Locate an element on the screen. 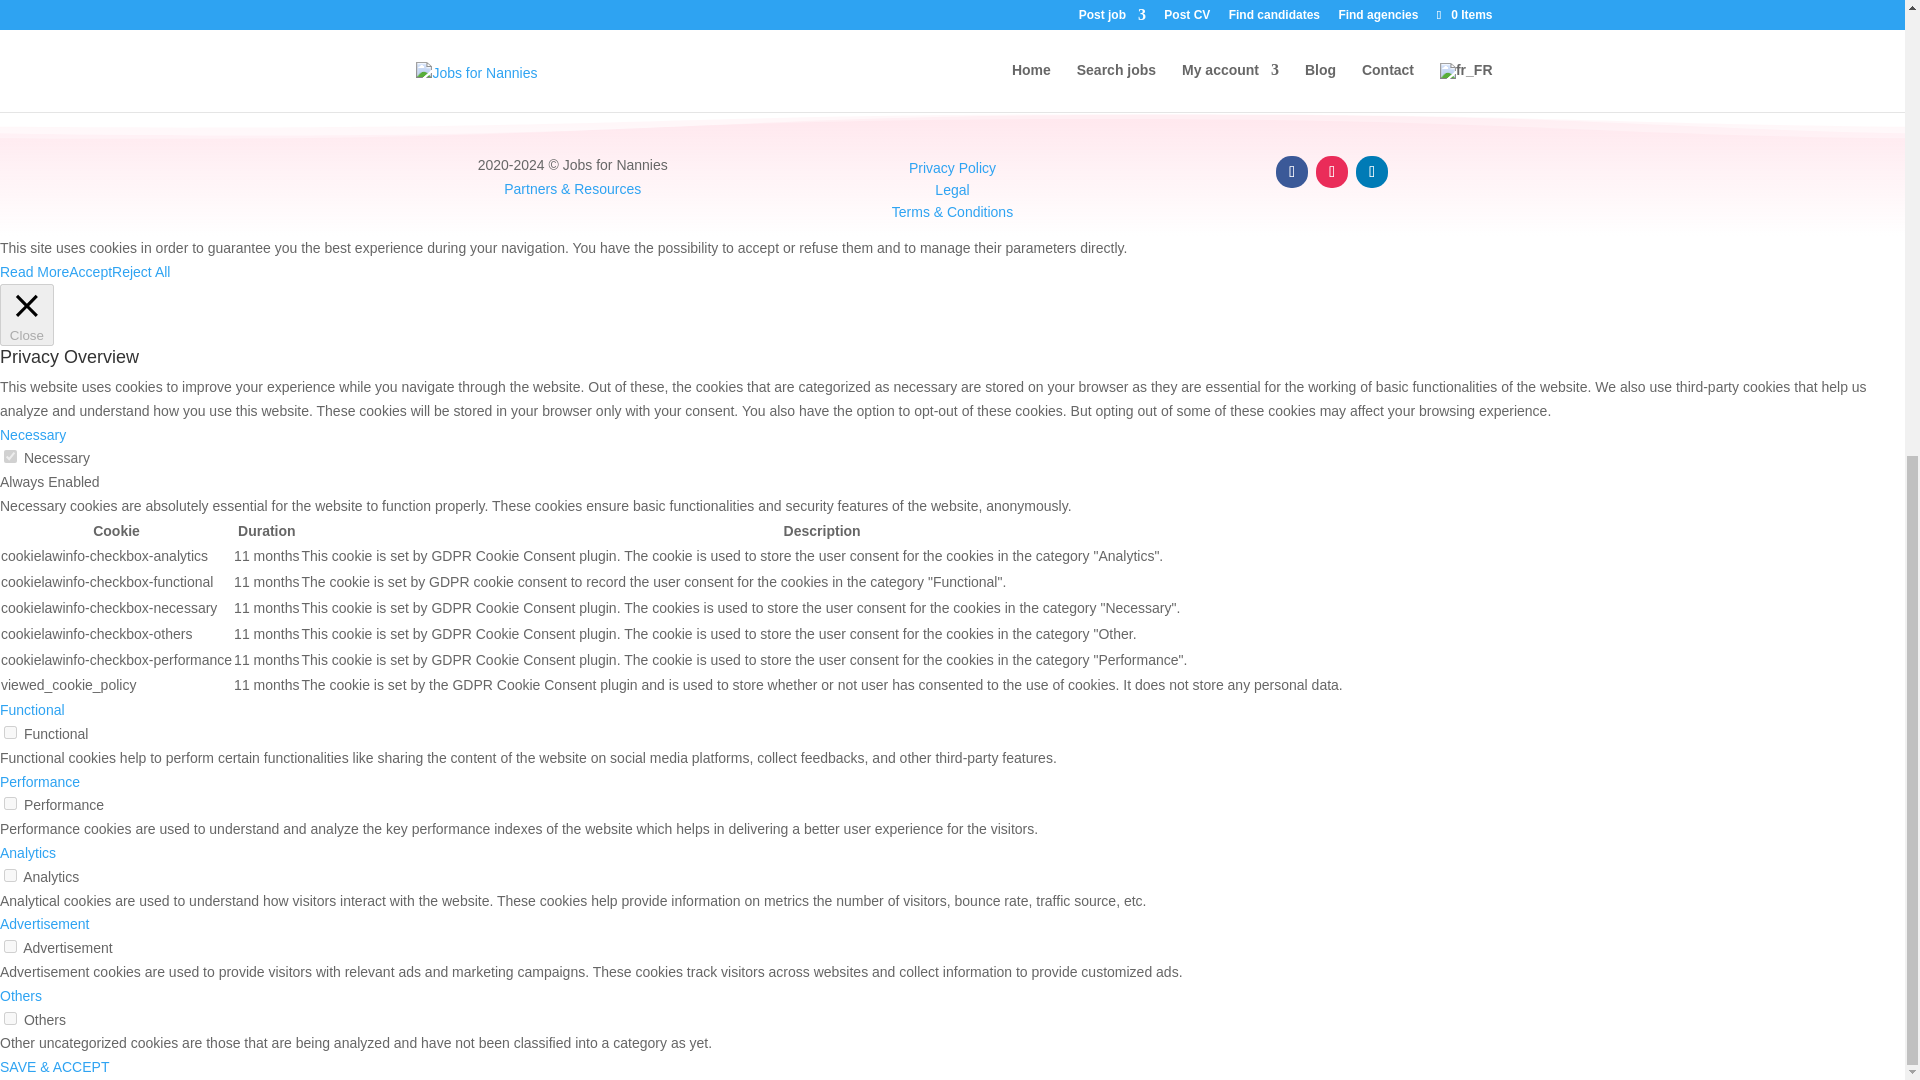 Image resolution: width=1920 pixels, height=1080 pixels. Follow on Instagram is located at coordinates (1331, 171).